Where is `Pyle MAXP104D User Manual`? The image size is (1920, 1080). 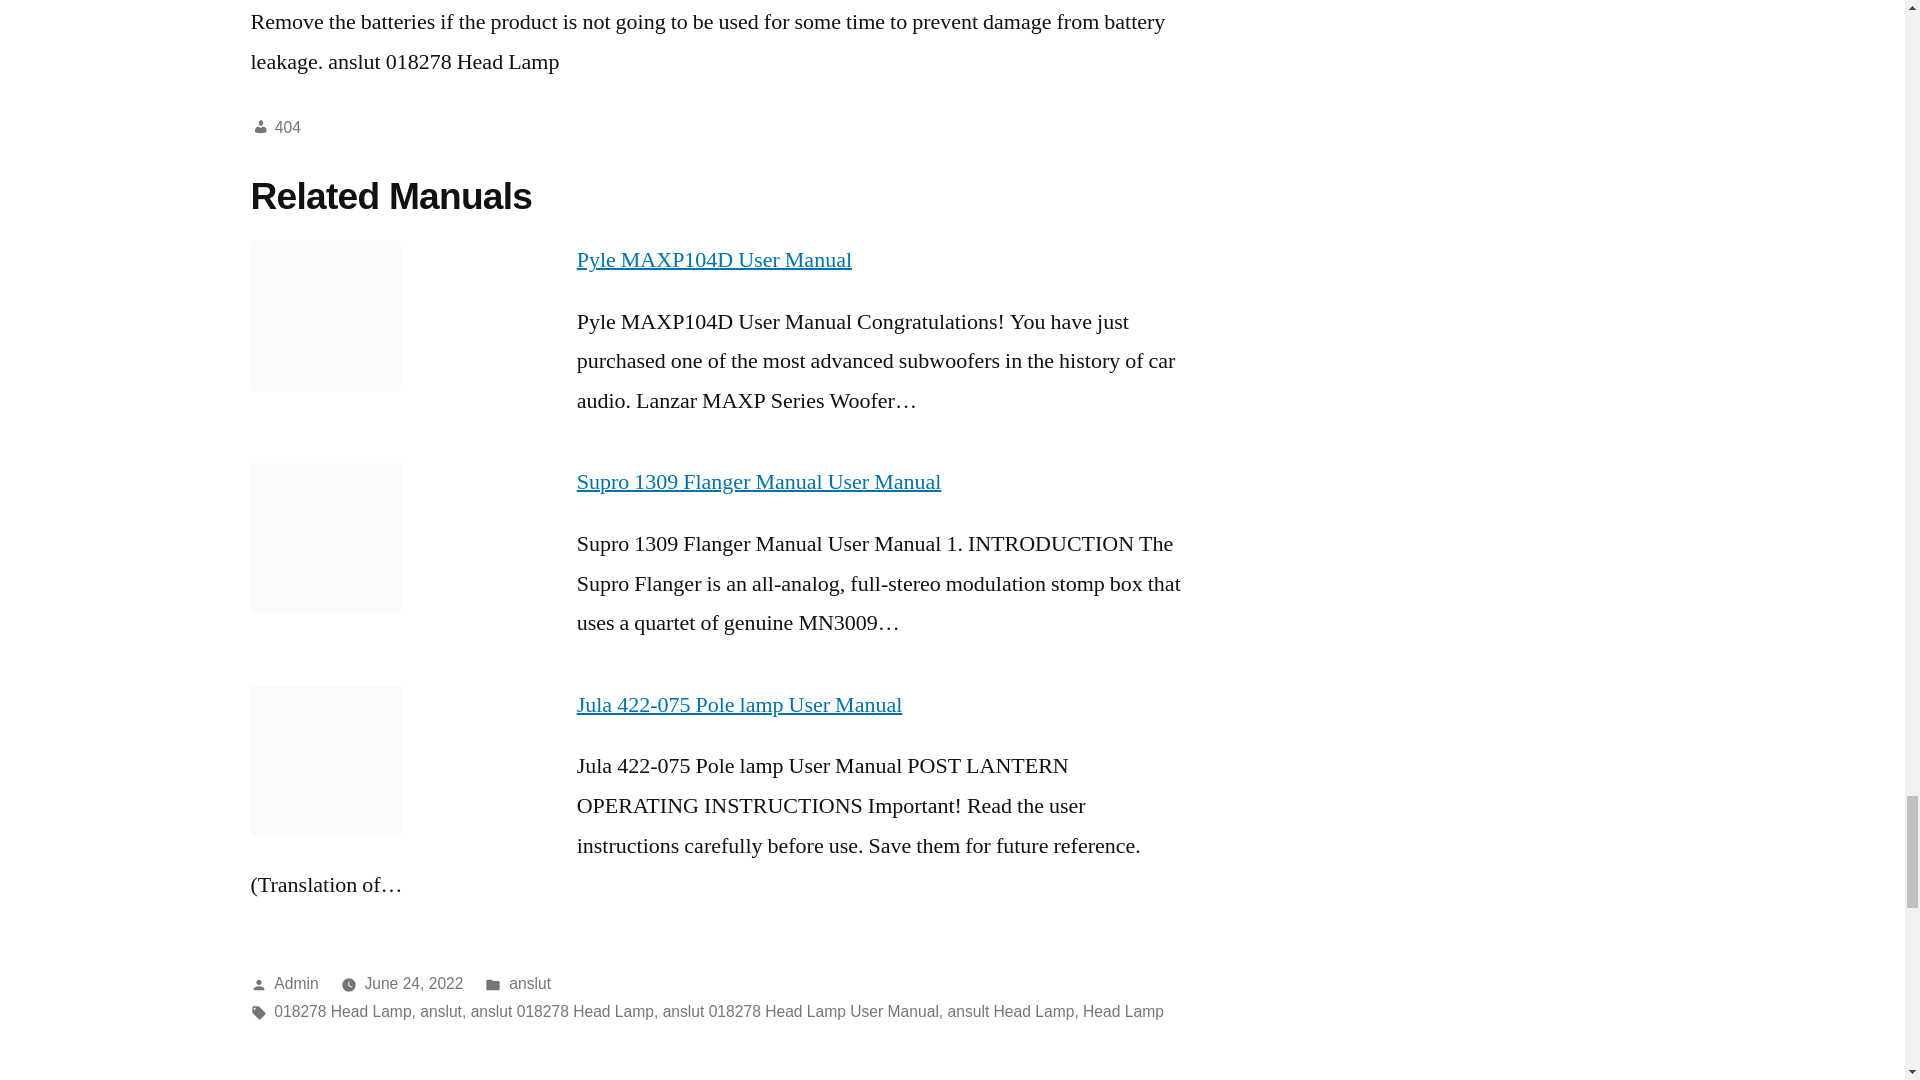
Pyle MAXP104D User Manual is located at coordinates (714, 260).